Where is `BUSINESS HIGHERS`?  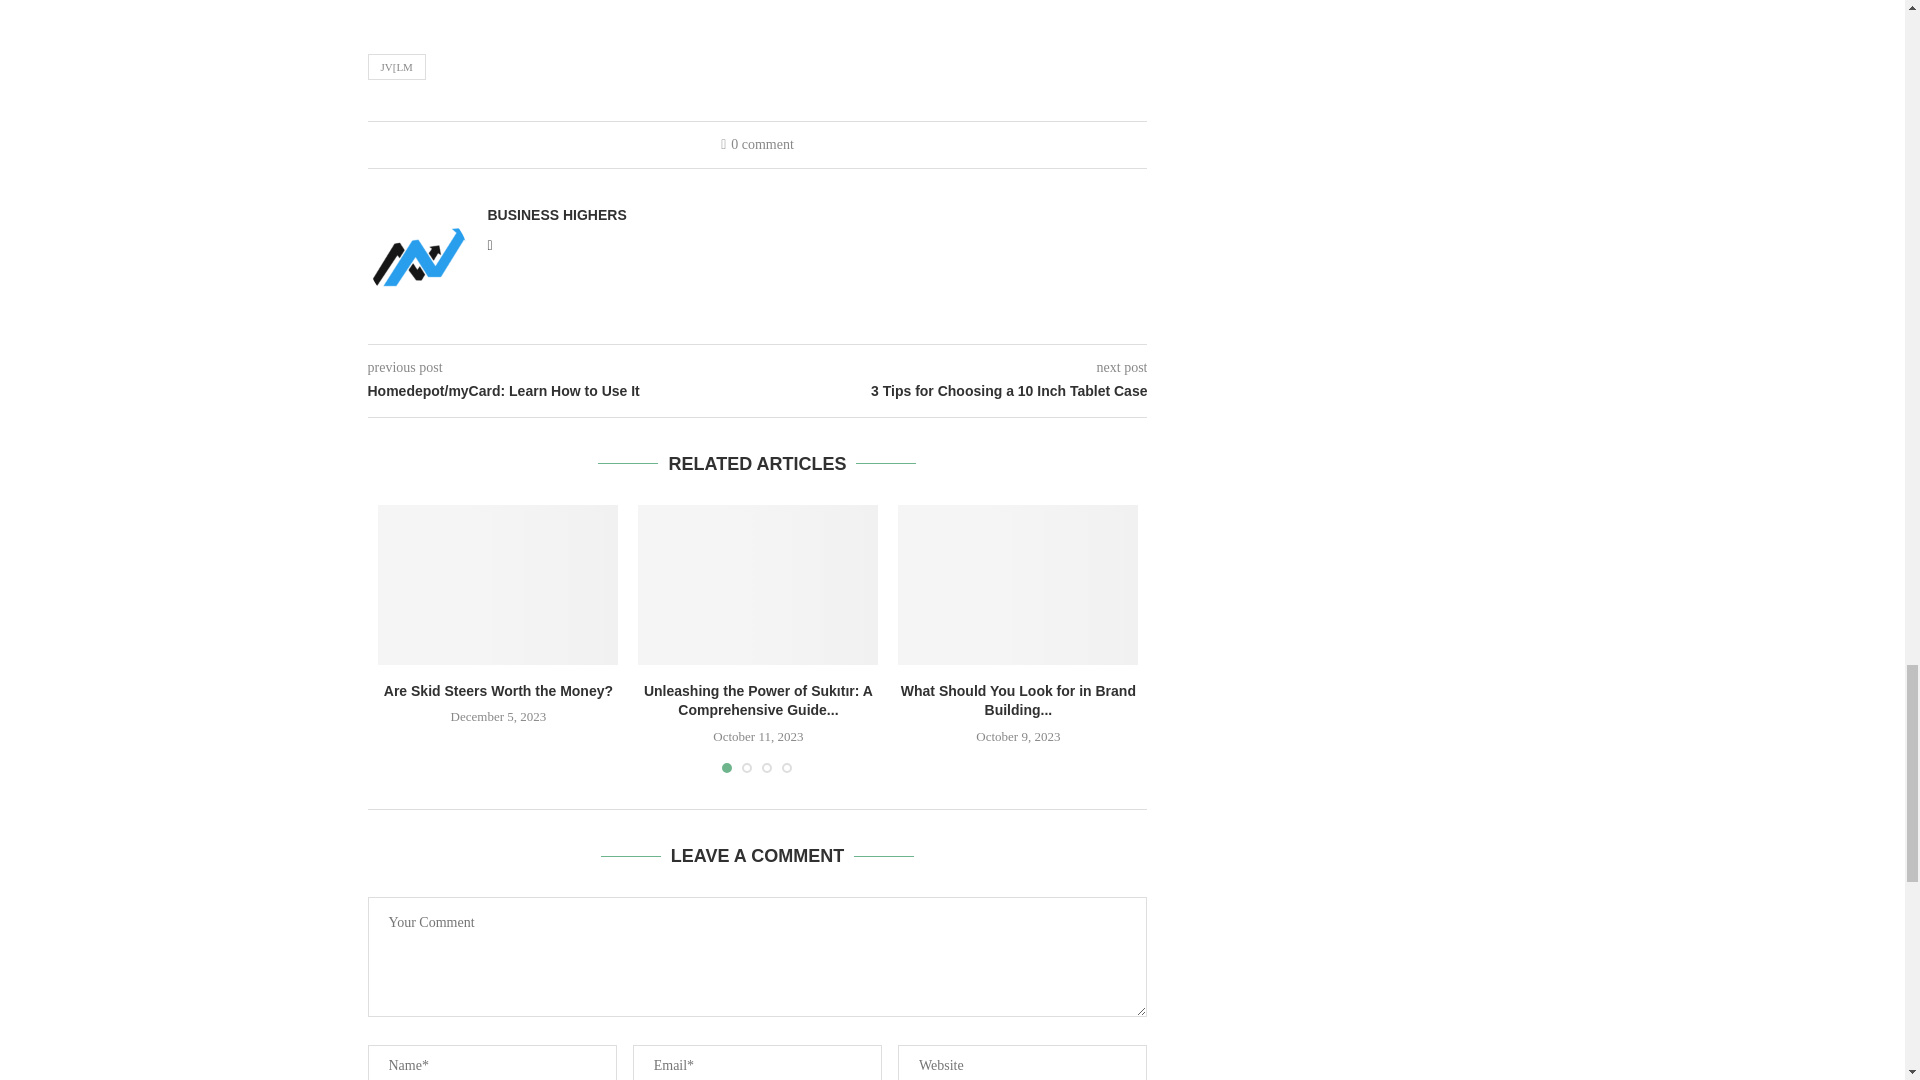
BUSINESS HIGHERS is located at coordinates (557, 214).